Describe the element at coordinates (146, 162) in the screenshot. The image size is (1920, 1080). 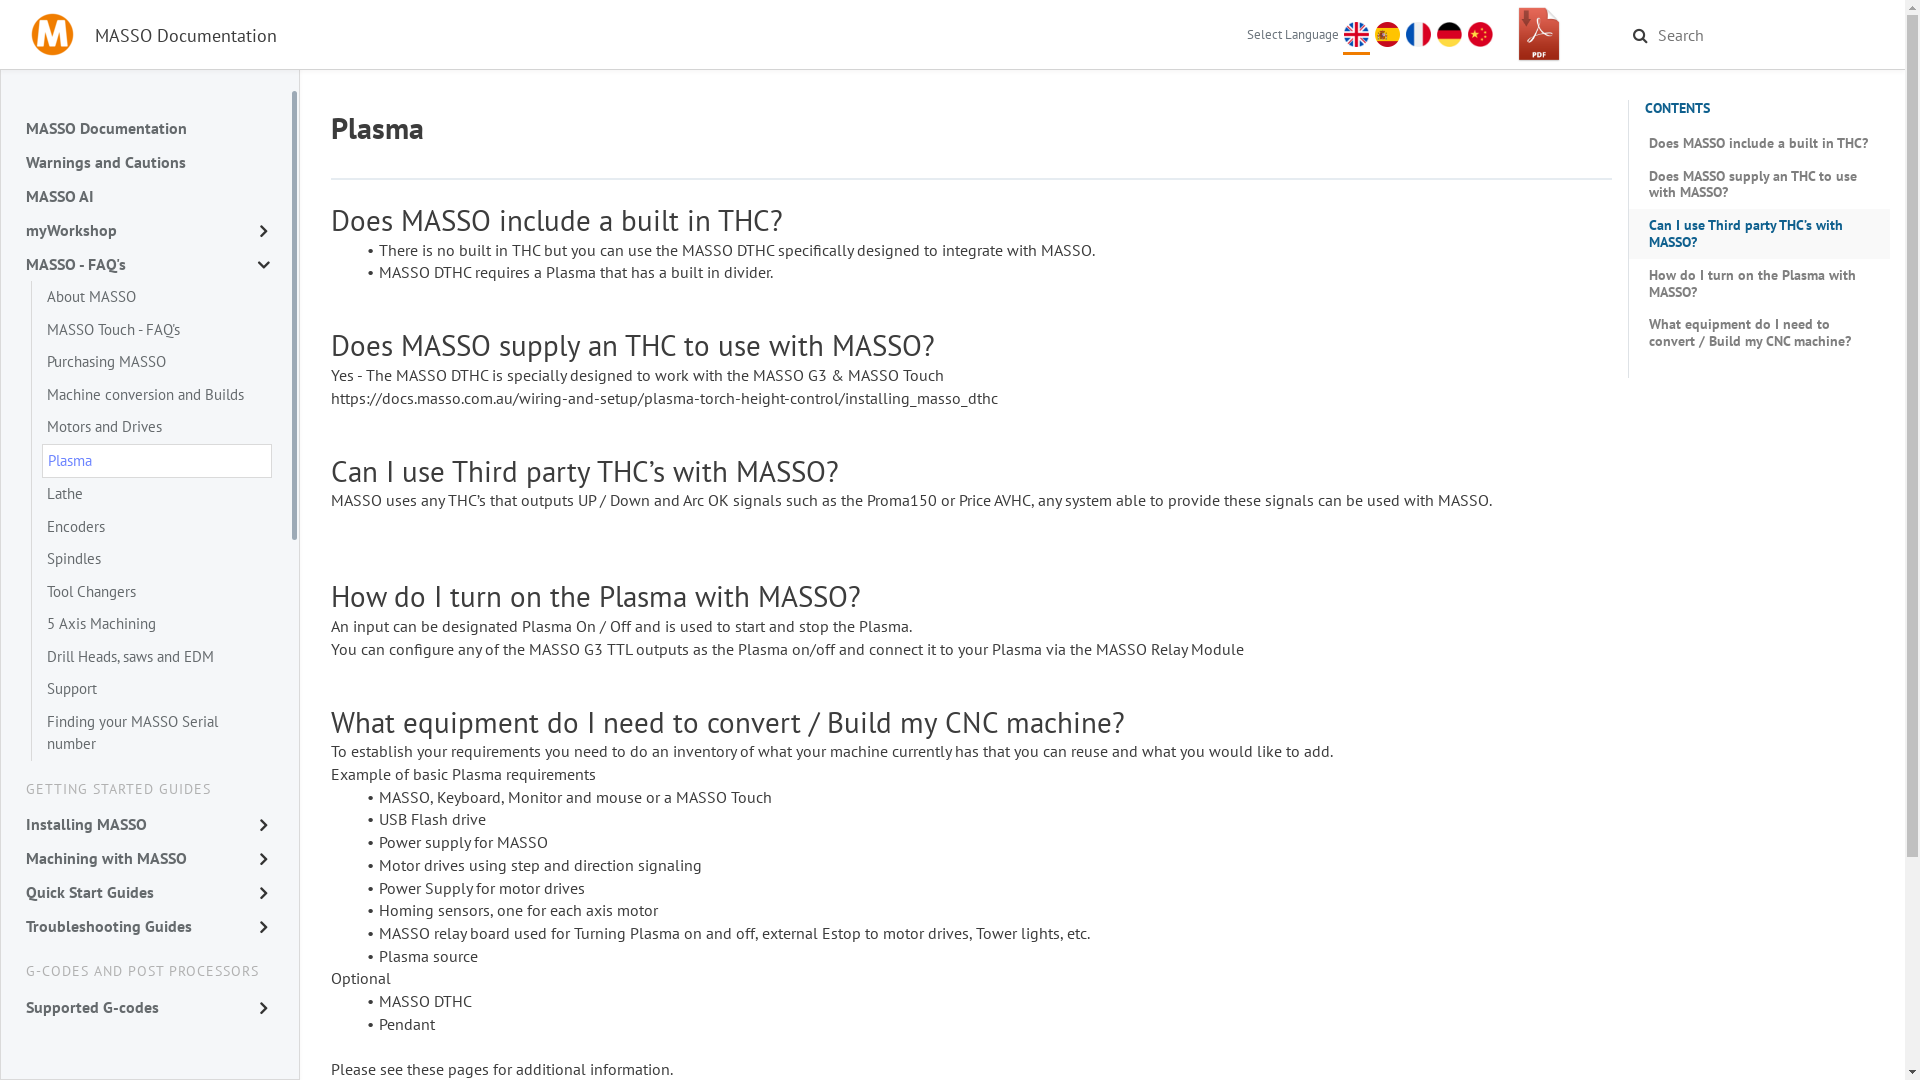
I see `Warnings and Cautions` at that location.